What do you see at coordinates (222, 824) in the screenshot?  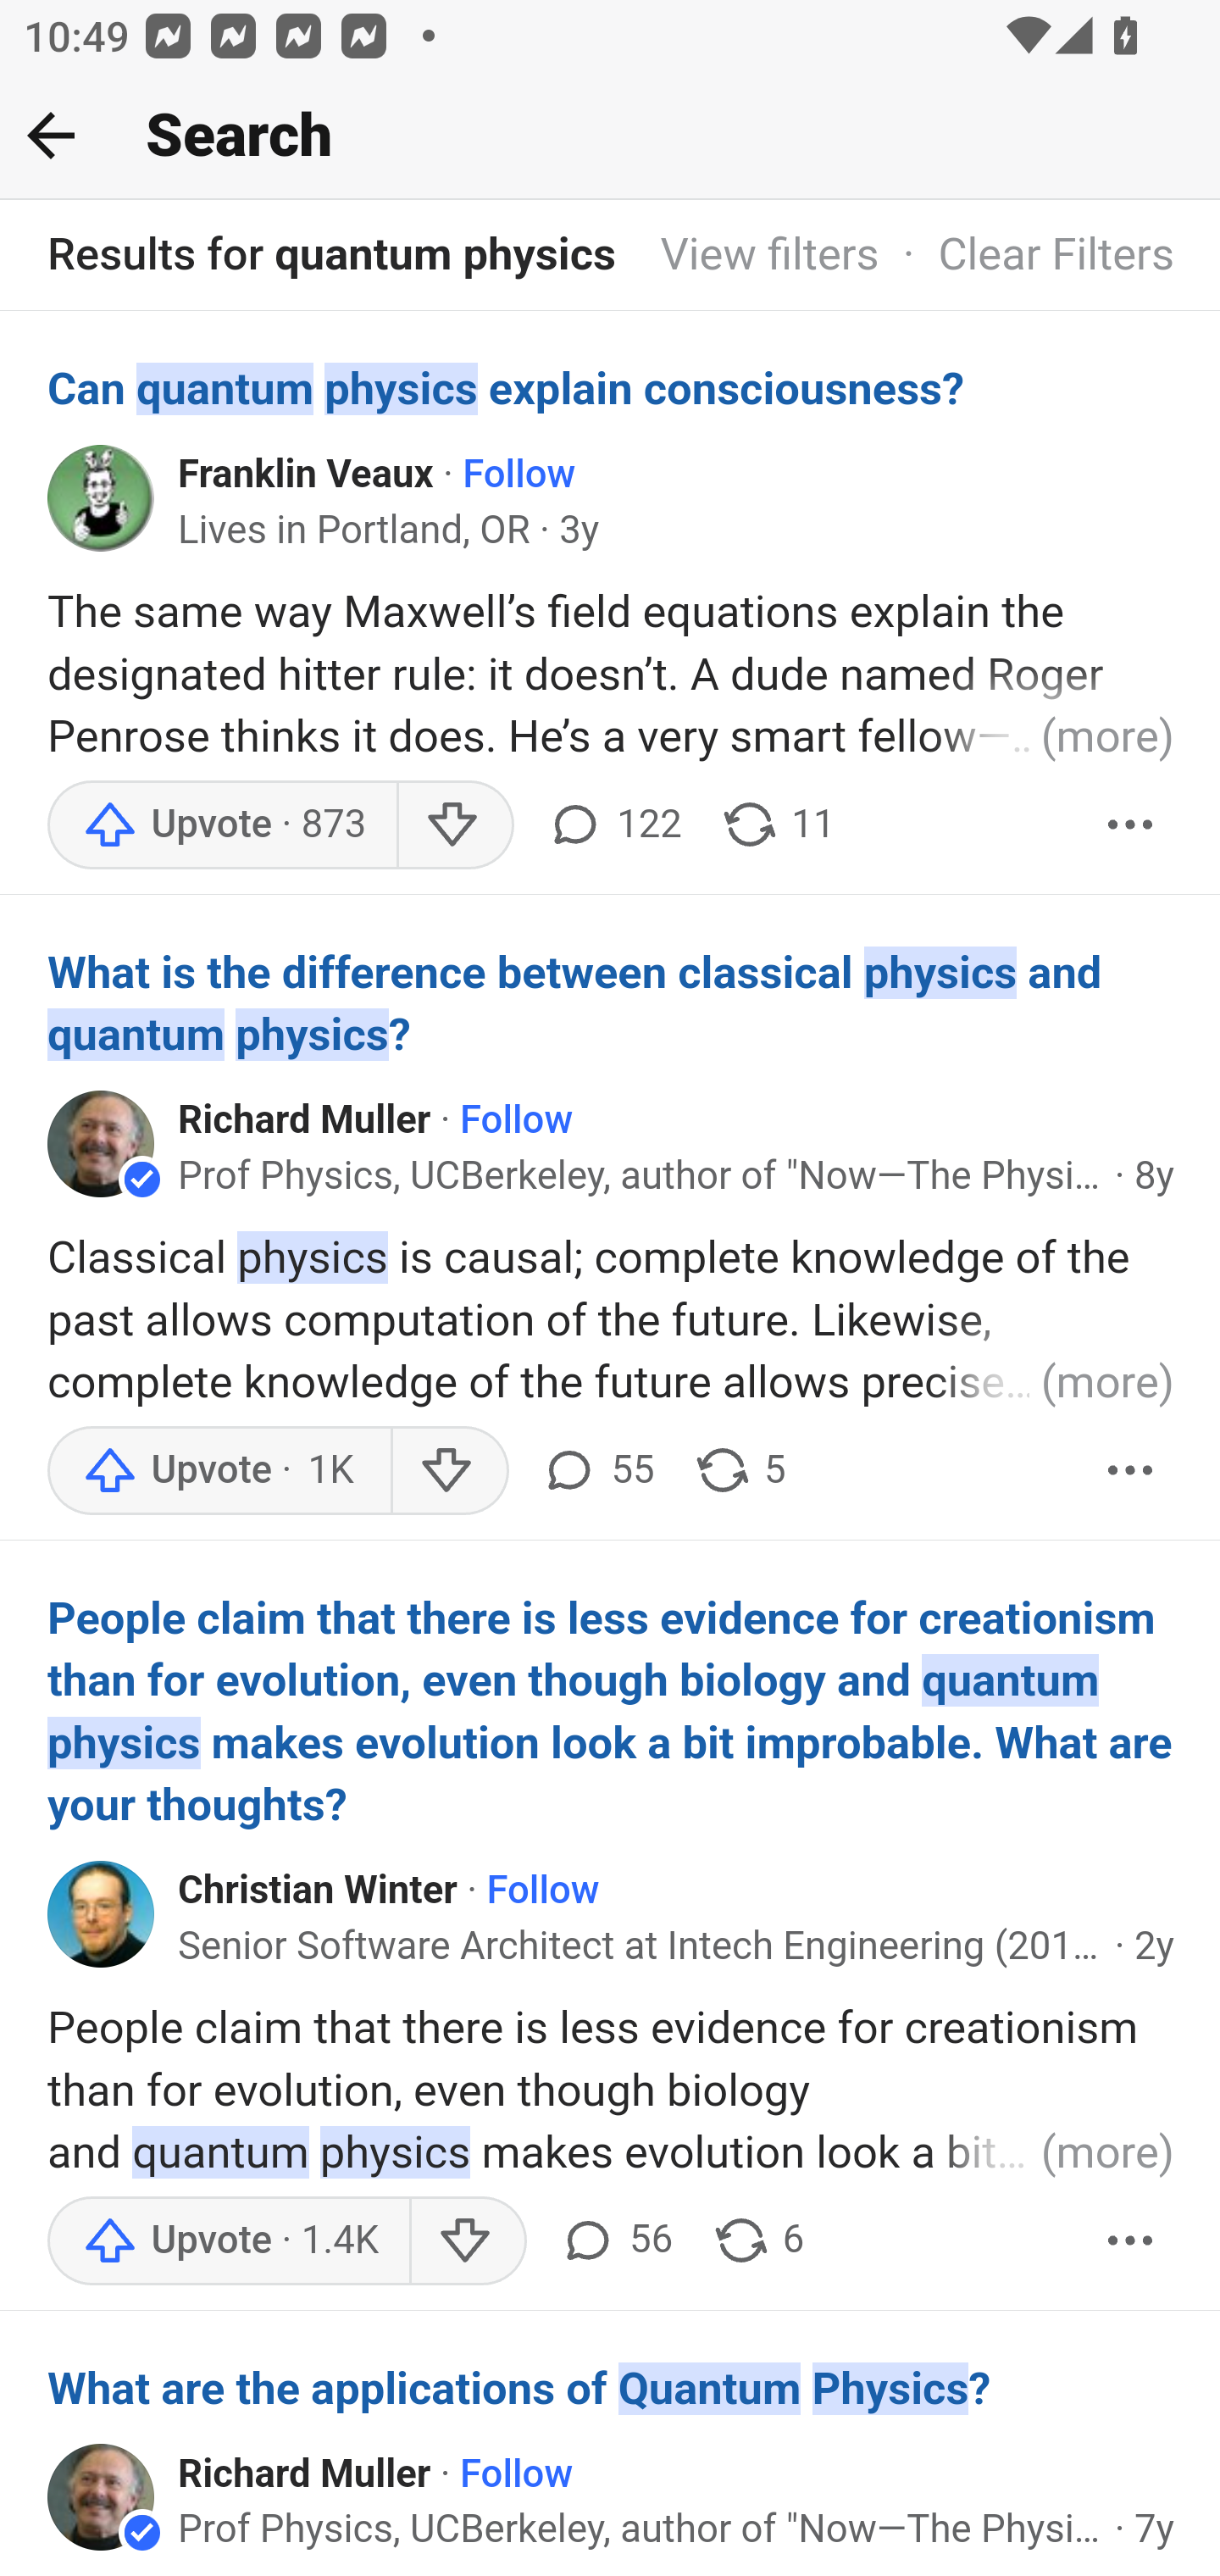 I see `Upvote` at bounding box center [222, 824].